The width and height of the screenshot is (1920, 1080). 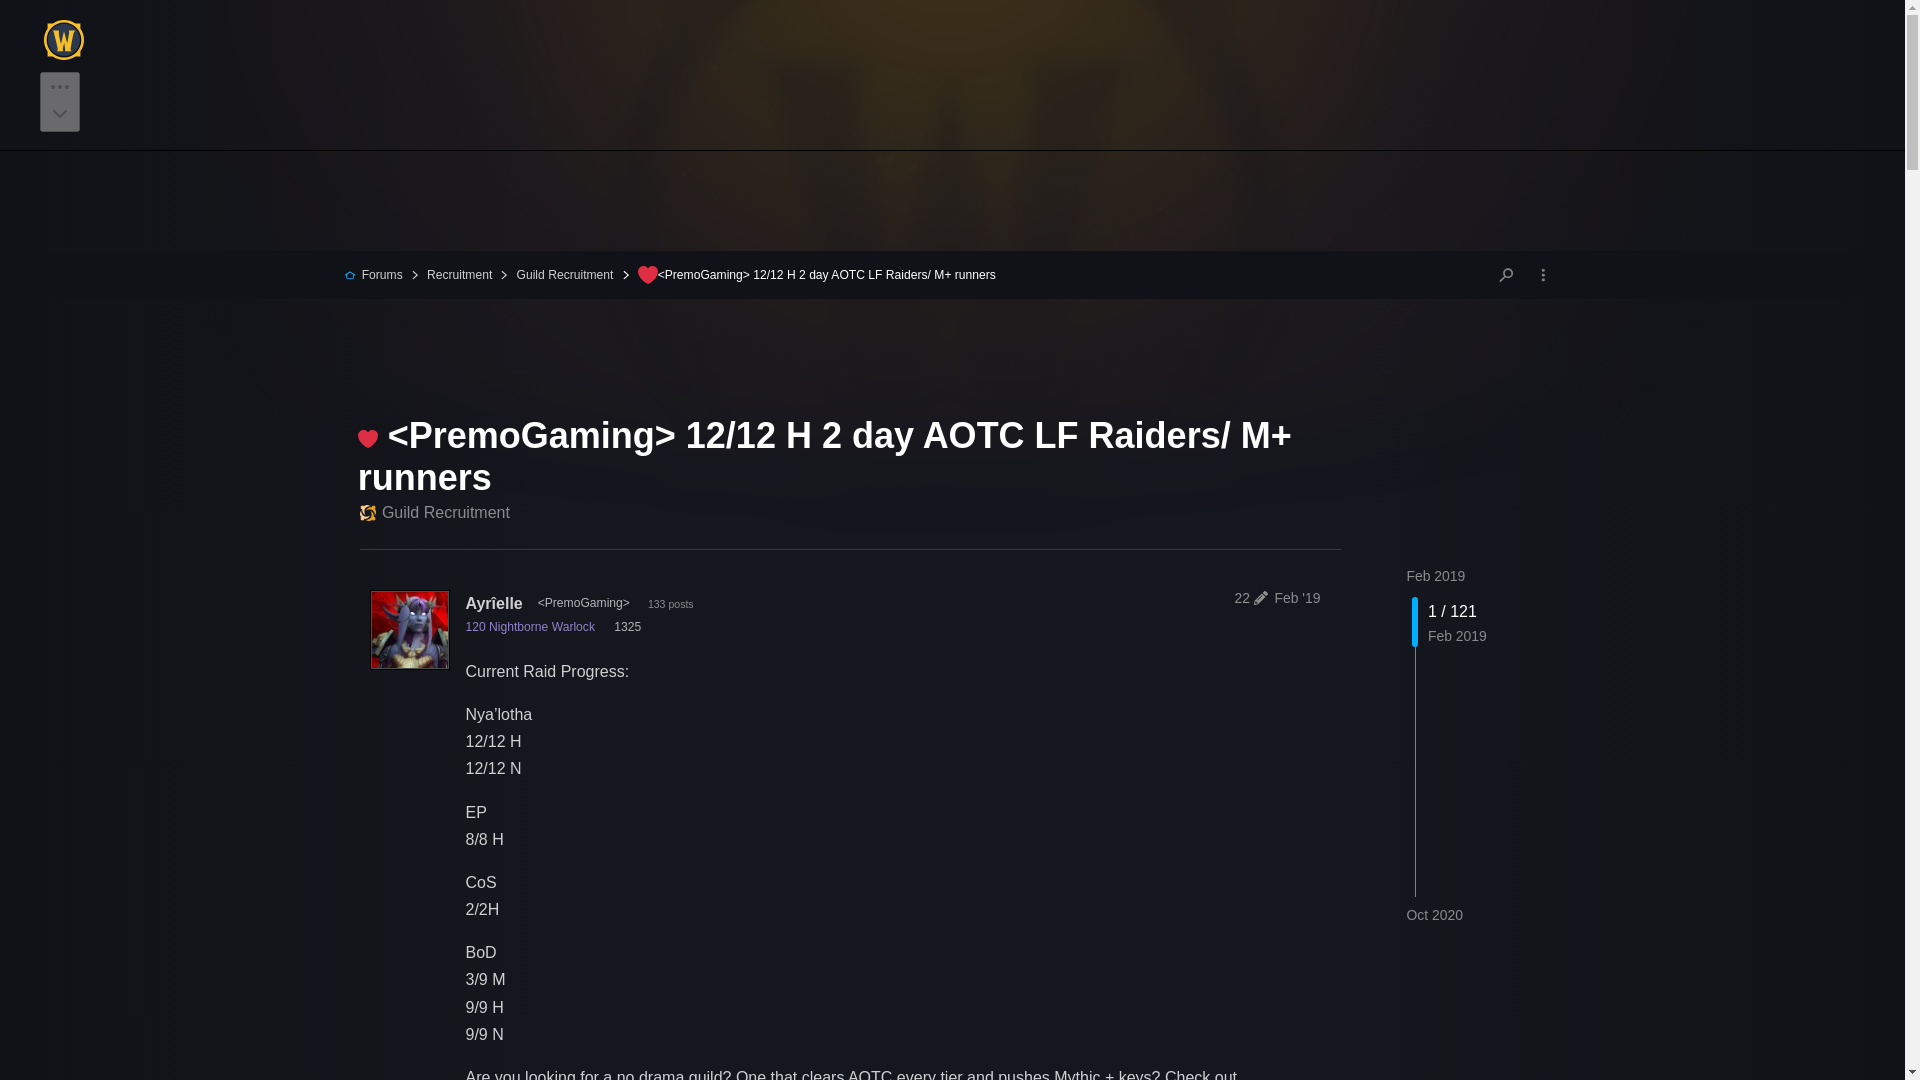 I want to click on post last edited on Mar 17, 2020 11:23 am, so click(x=1248, y=597).